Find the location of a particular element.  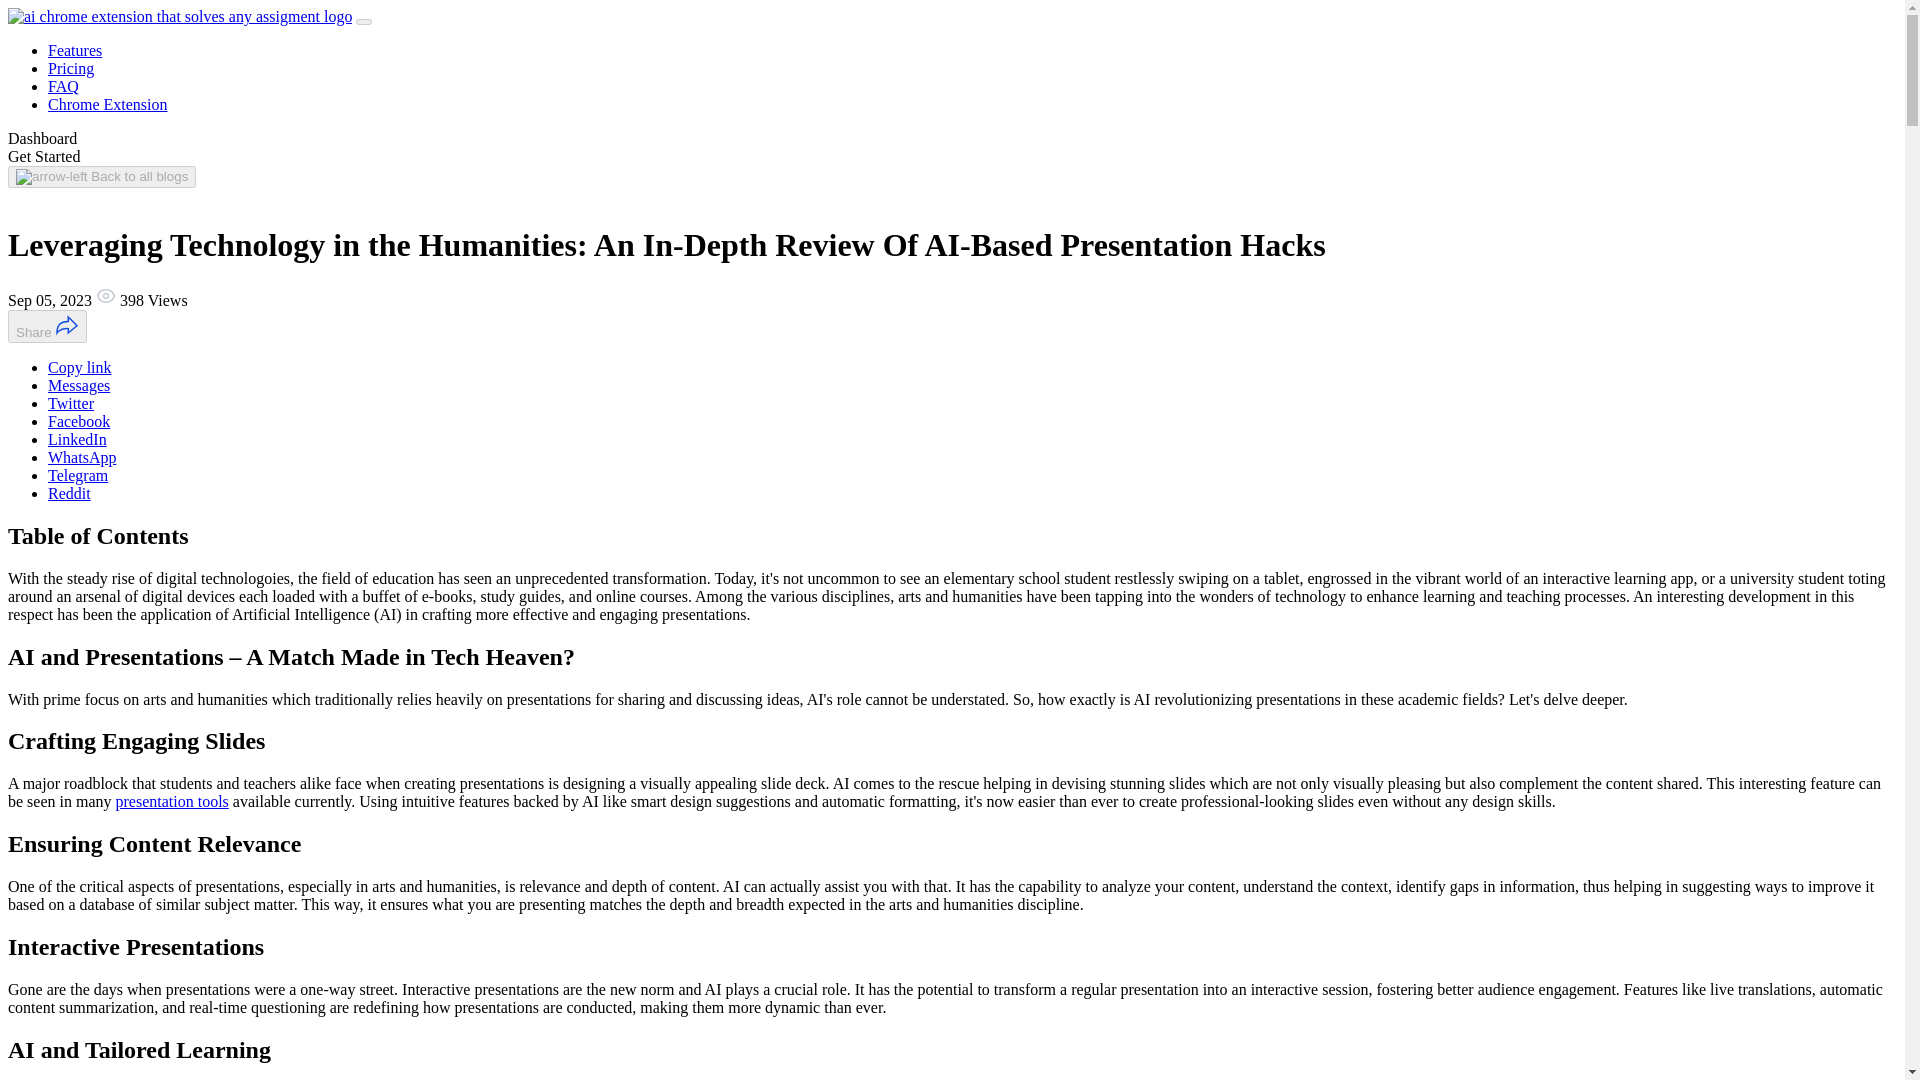

Pricing is located at coordinates (71, 68).